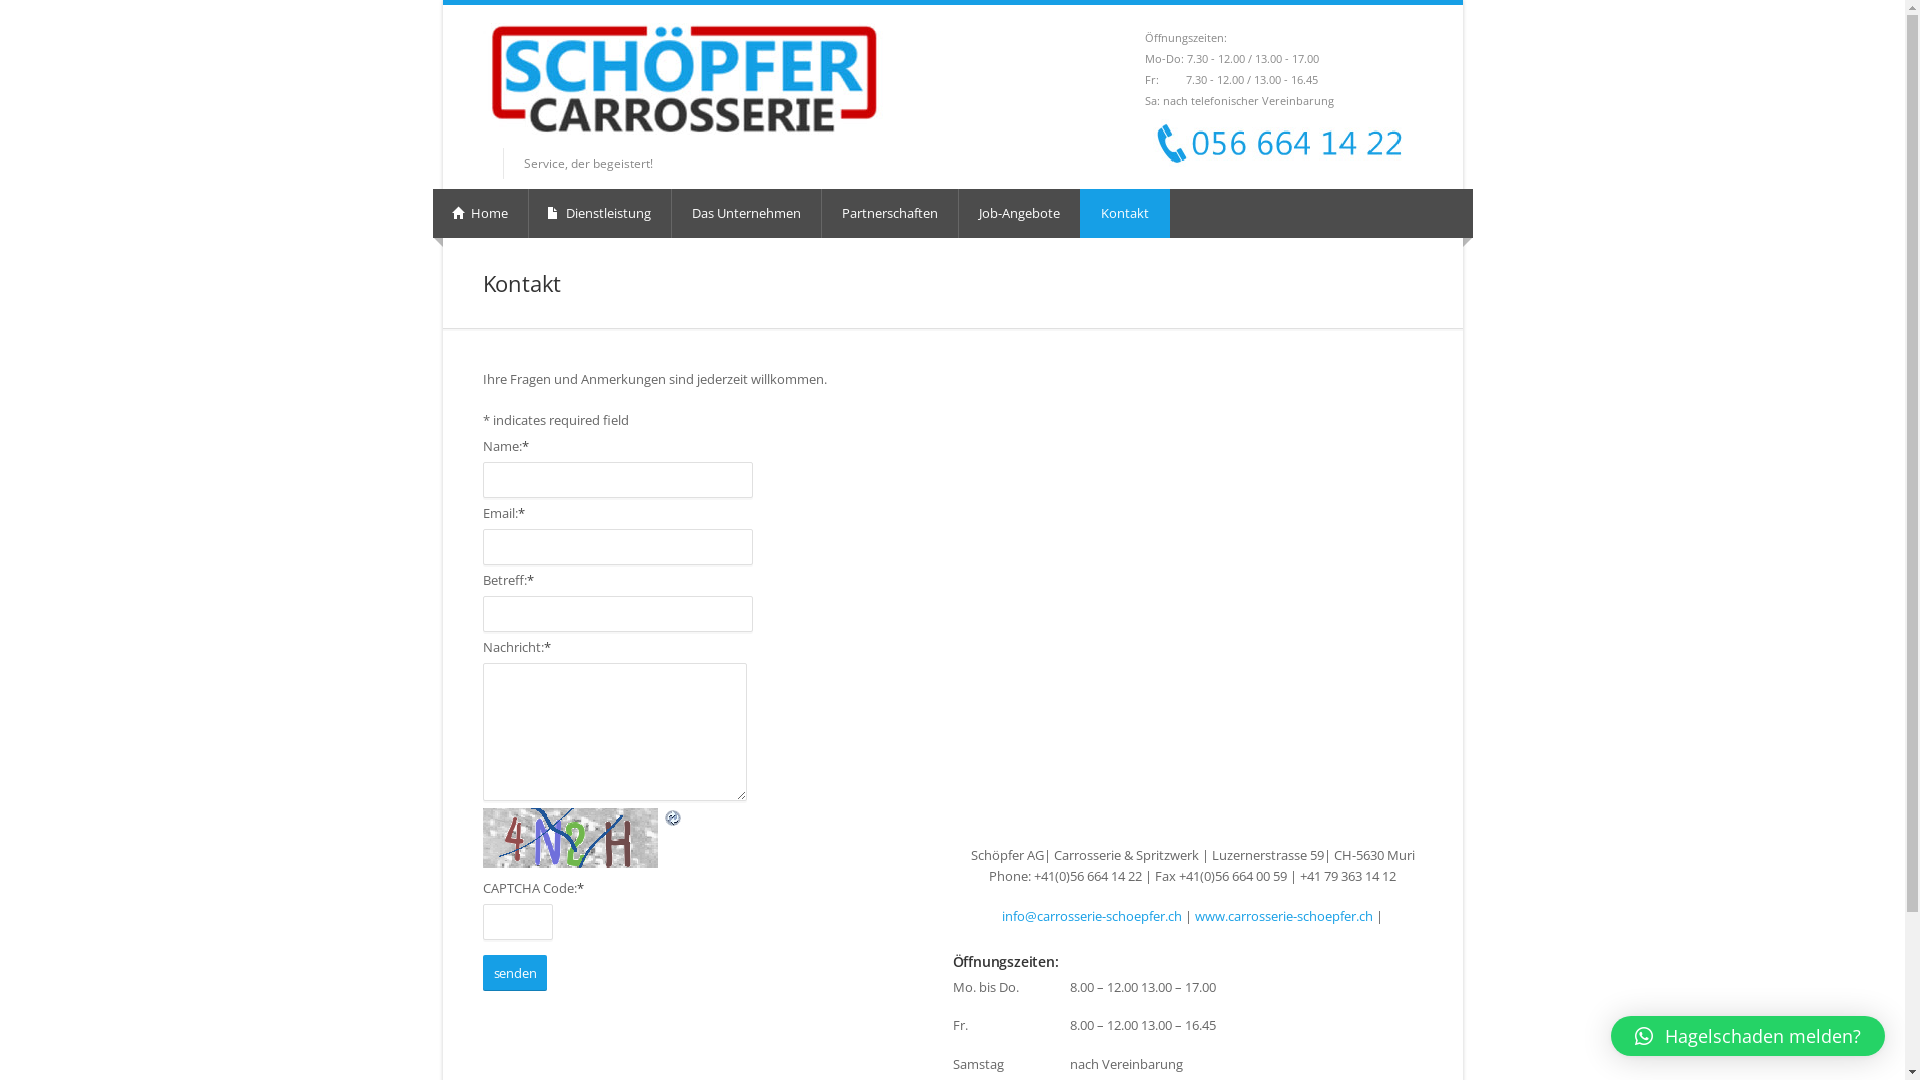  I want to click on www.carrosserie-schoepfer.ch, so click(1284, 916).